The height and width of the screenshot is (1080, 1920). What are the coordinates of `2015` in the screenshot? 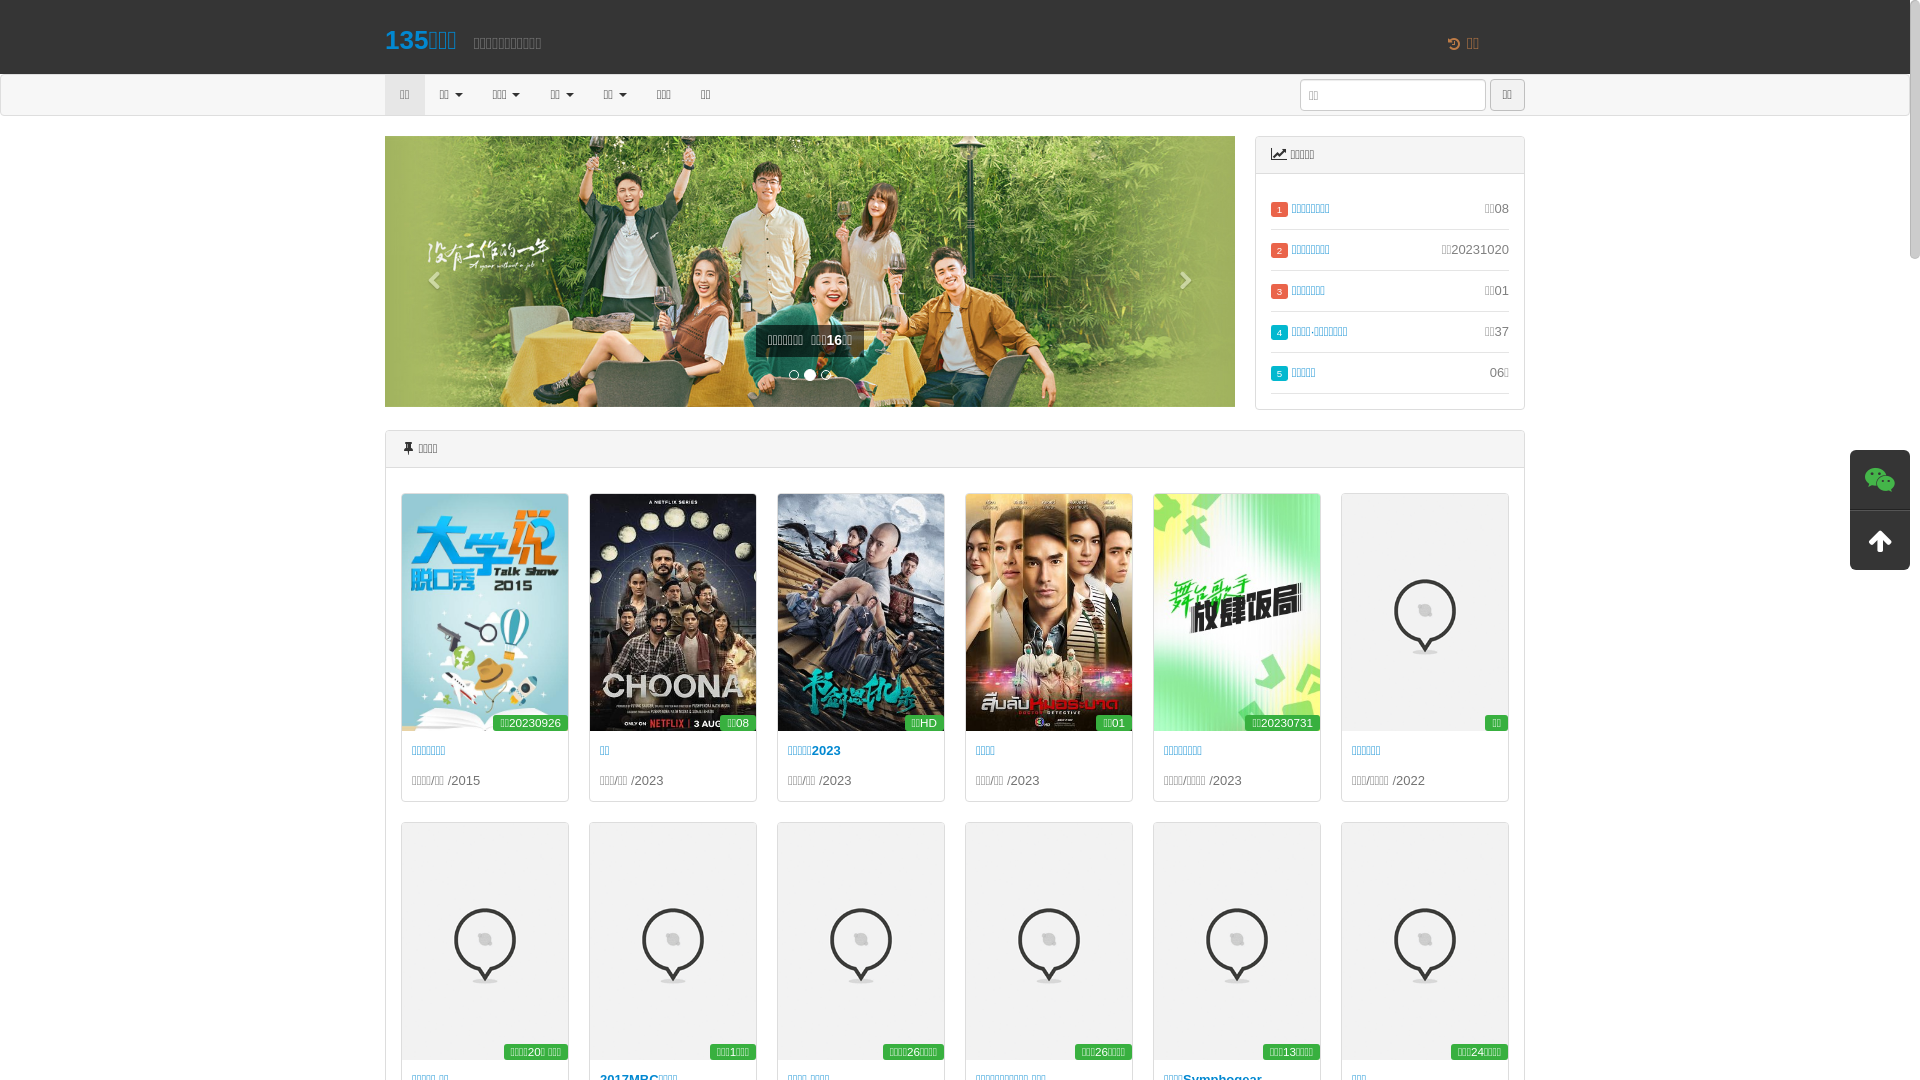 It's located at (466, 780).